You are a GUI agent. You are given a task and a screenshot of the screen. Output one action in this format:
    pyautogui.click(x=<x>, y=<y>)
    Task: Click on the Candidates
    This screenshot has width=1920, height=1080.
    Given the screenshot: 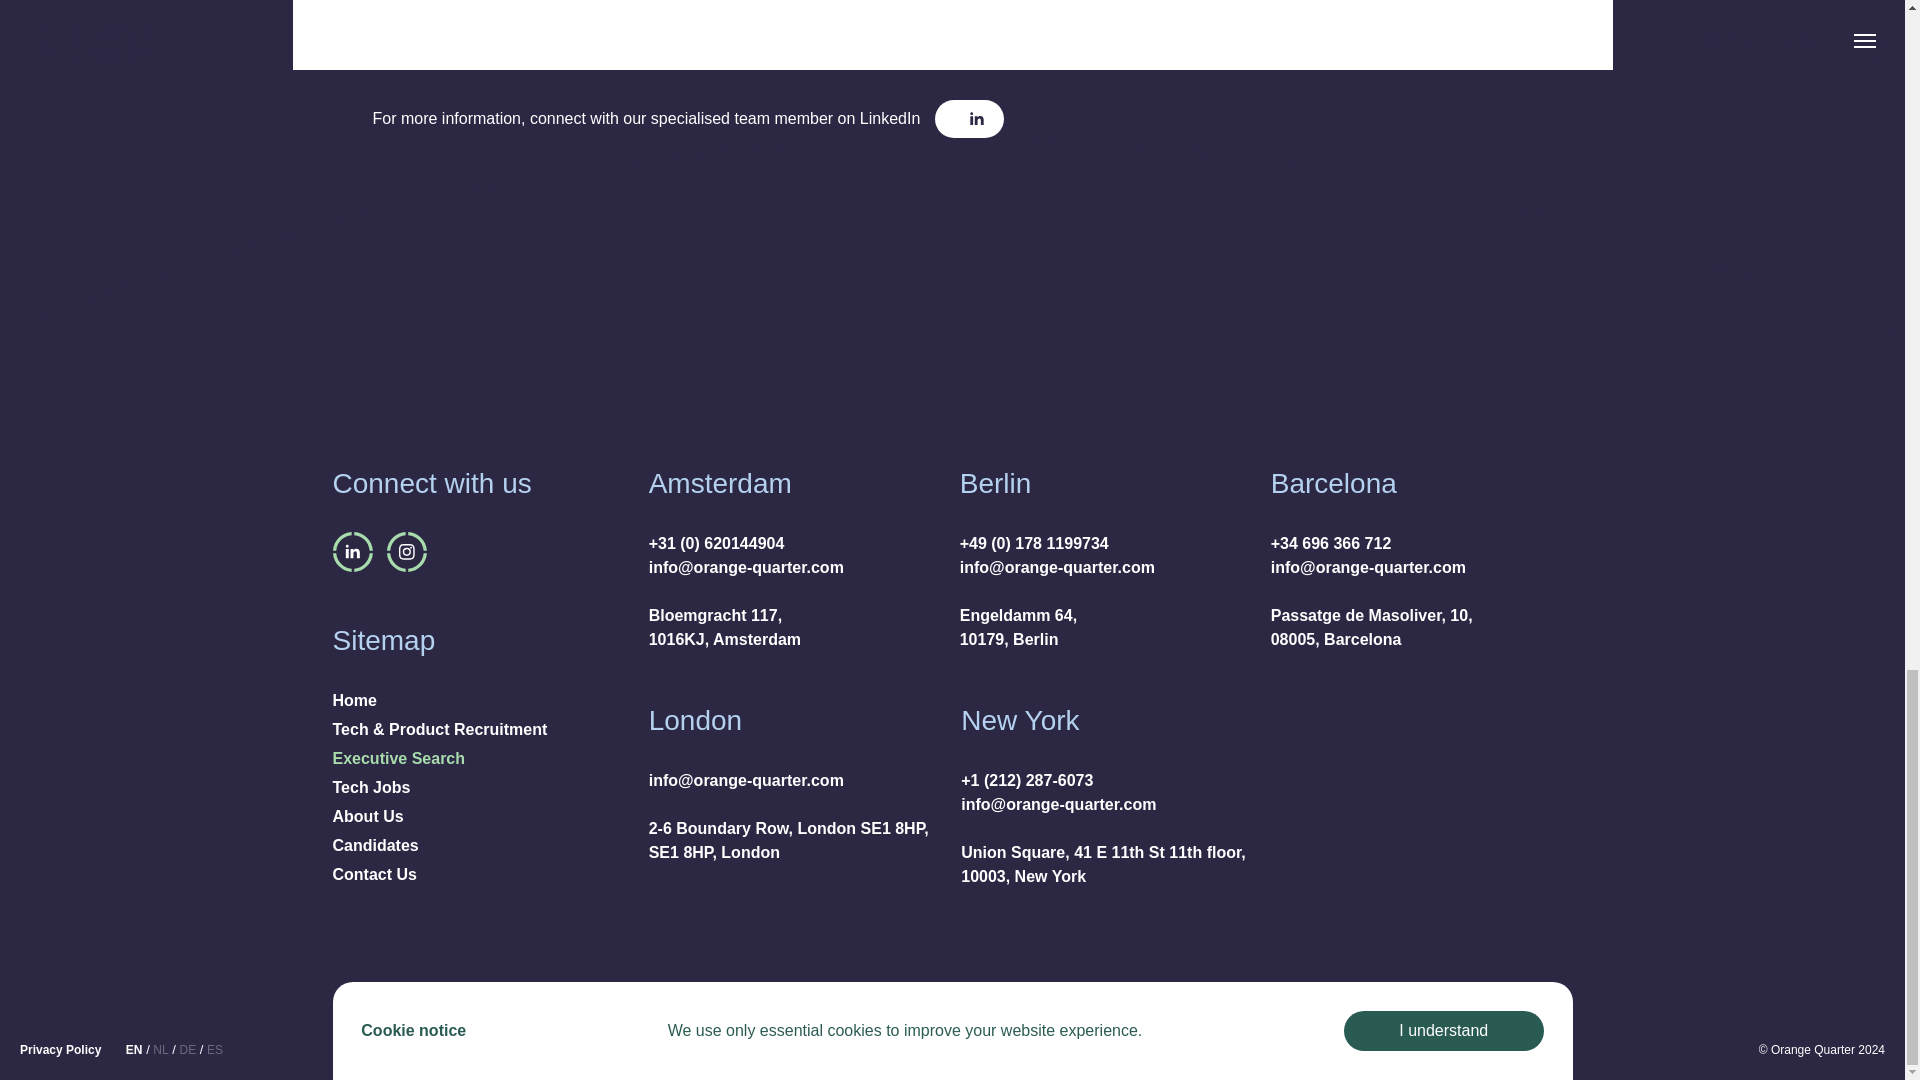 What is the action you would take?
    pyautogui.click(x=375, y=845)
    